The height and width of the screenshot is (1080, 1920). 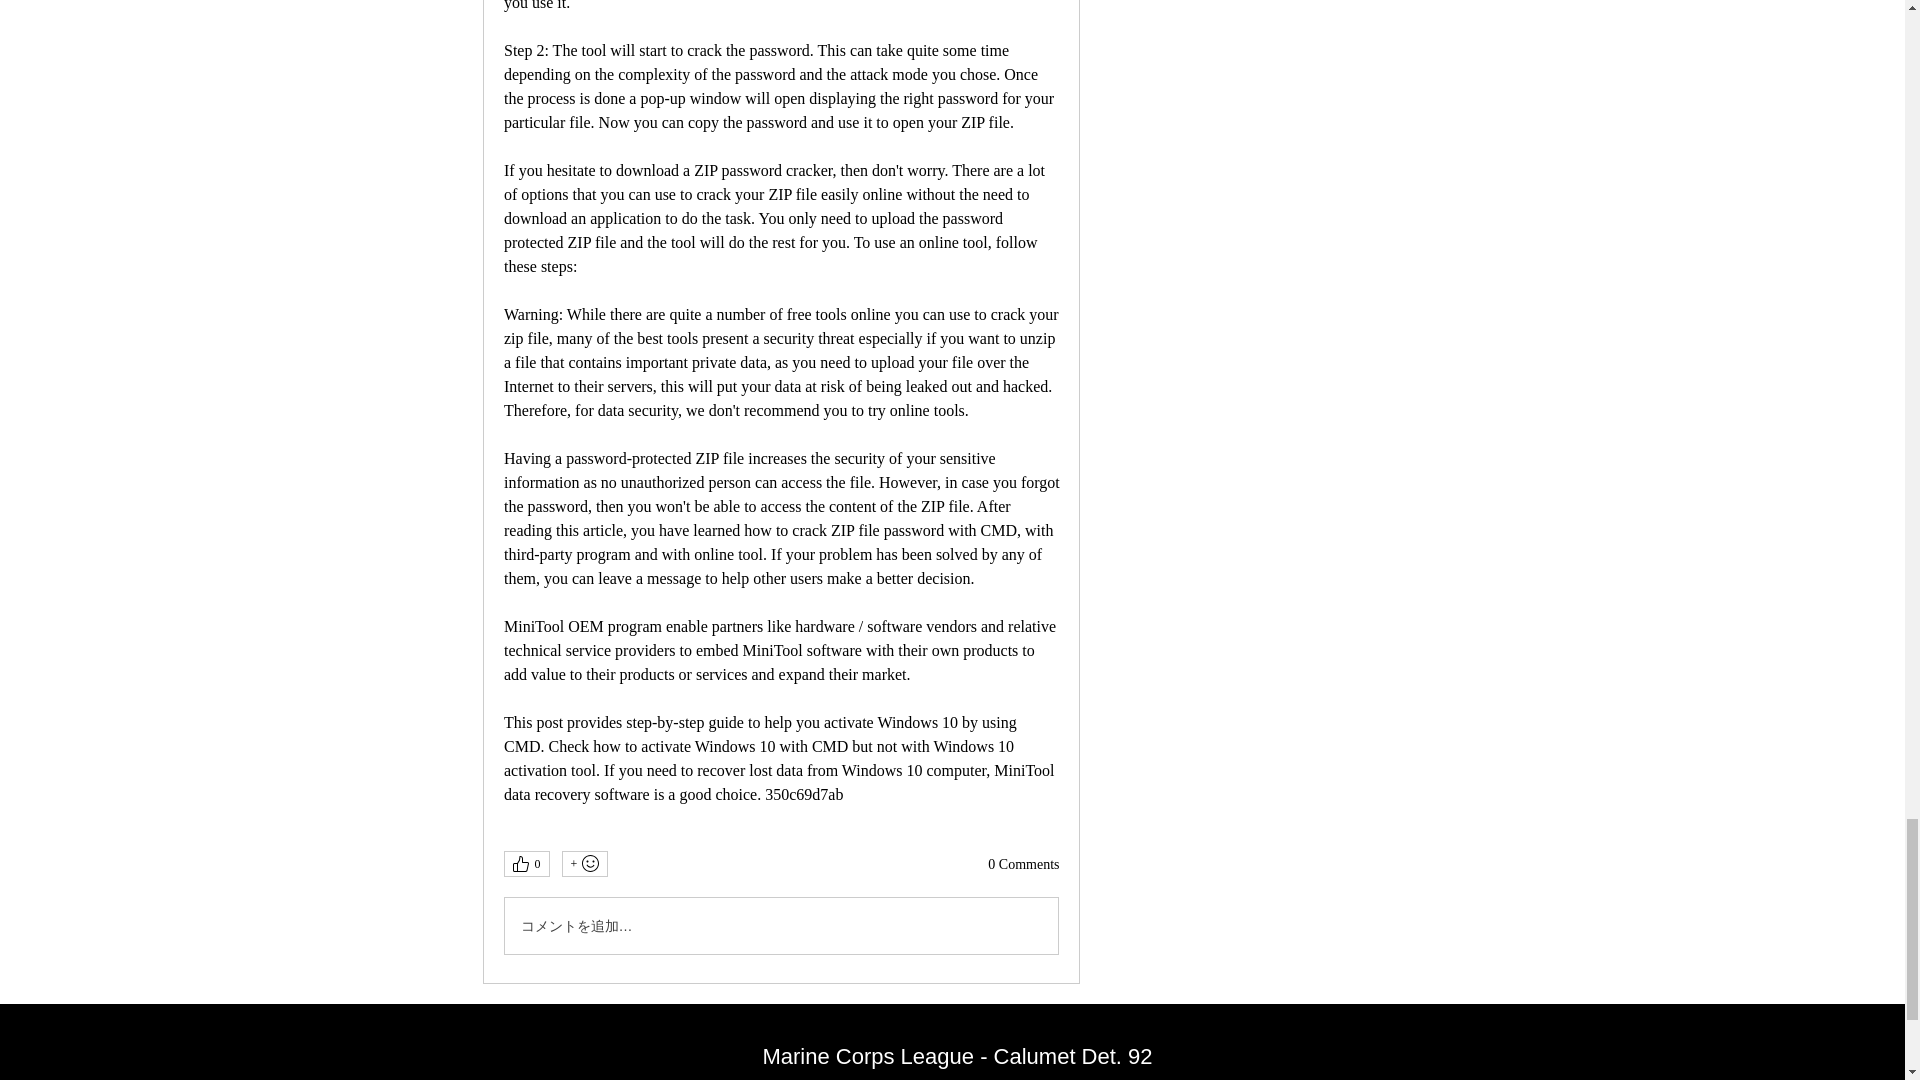 I want to click on 0 Comments, so click(x=1024, y=864).